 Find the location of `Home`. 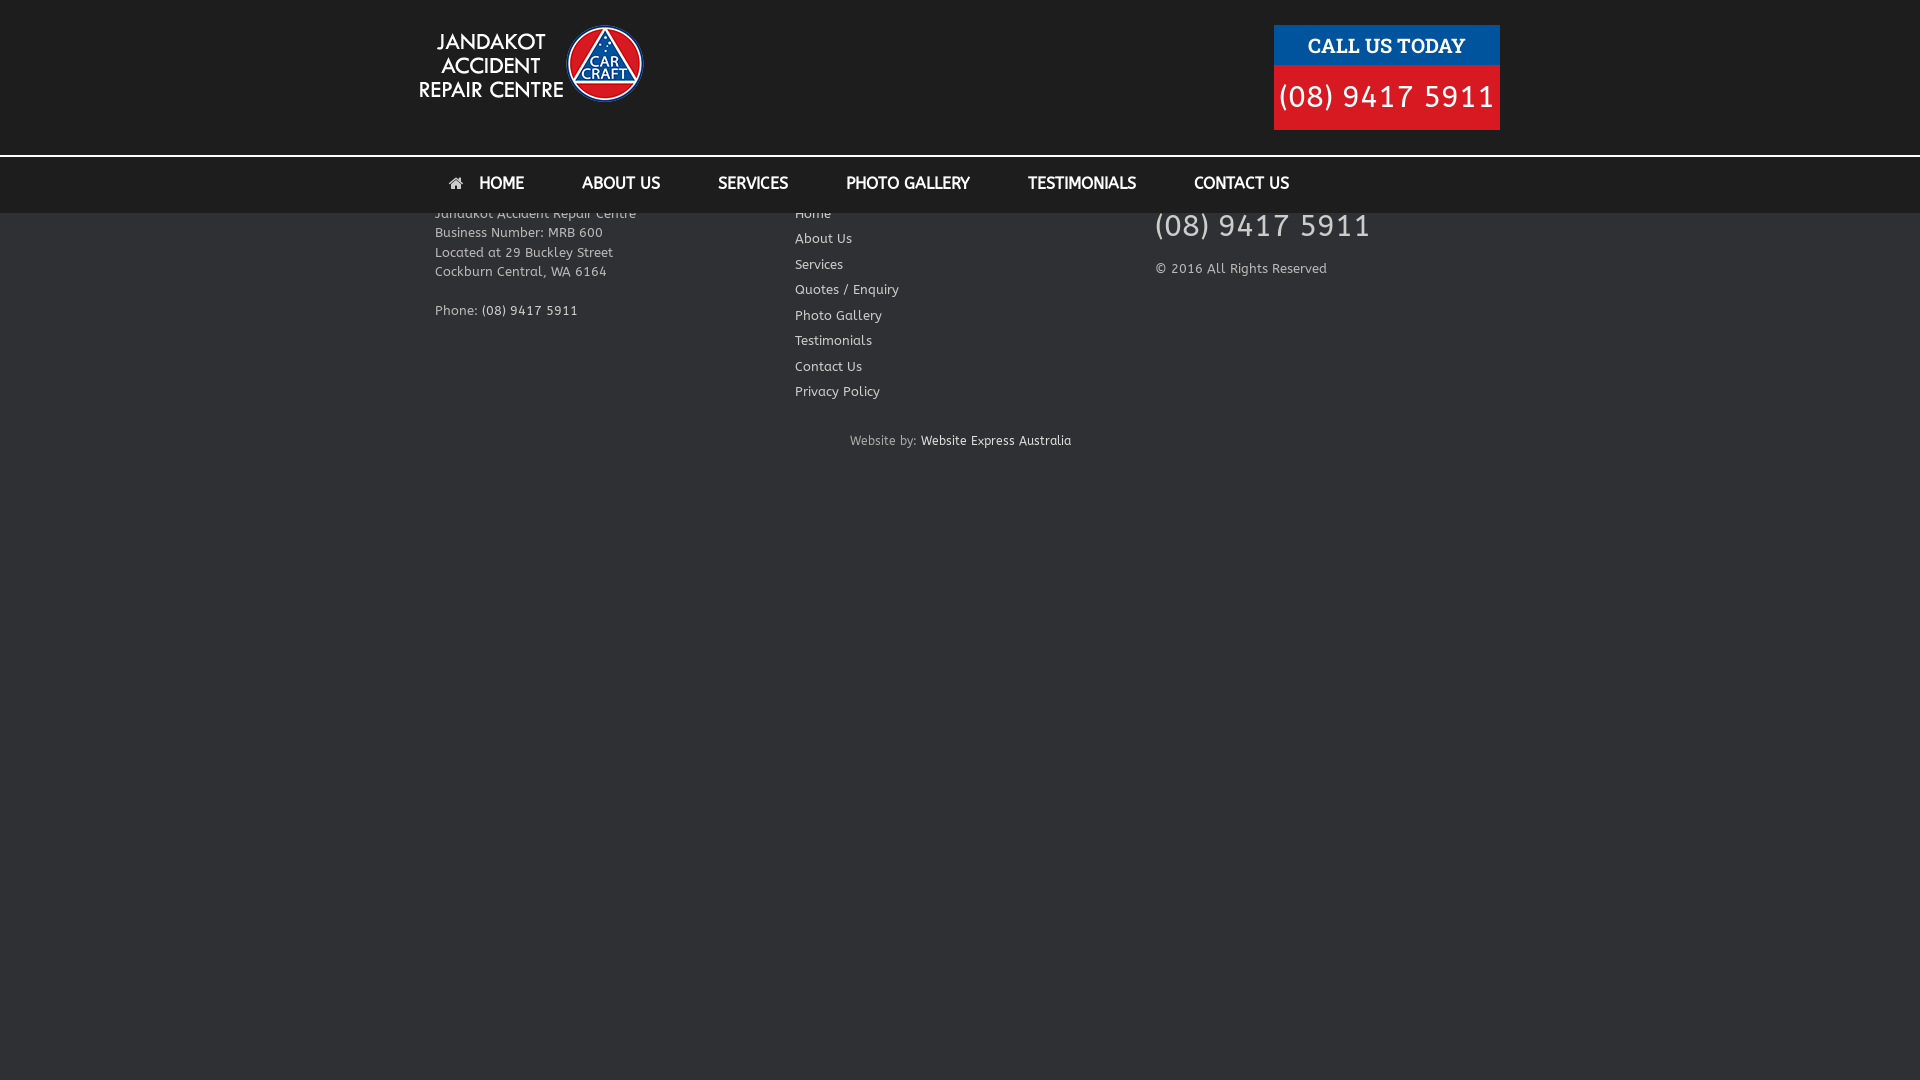

Home is located at coordinates (960, 216).